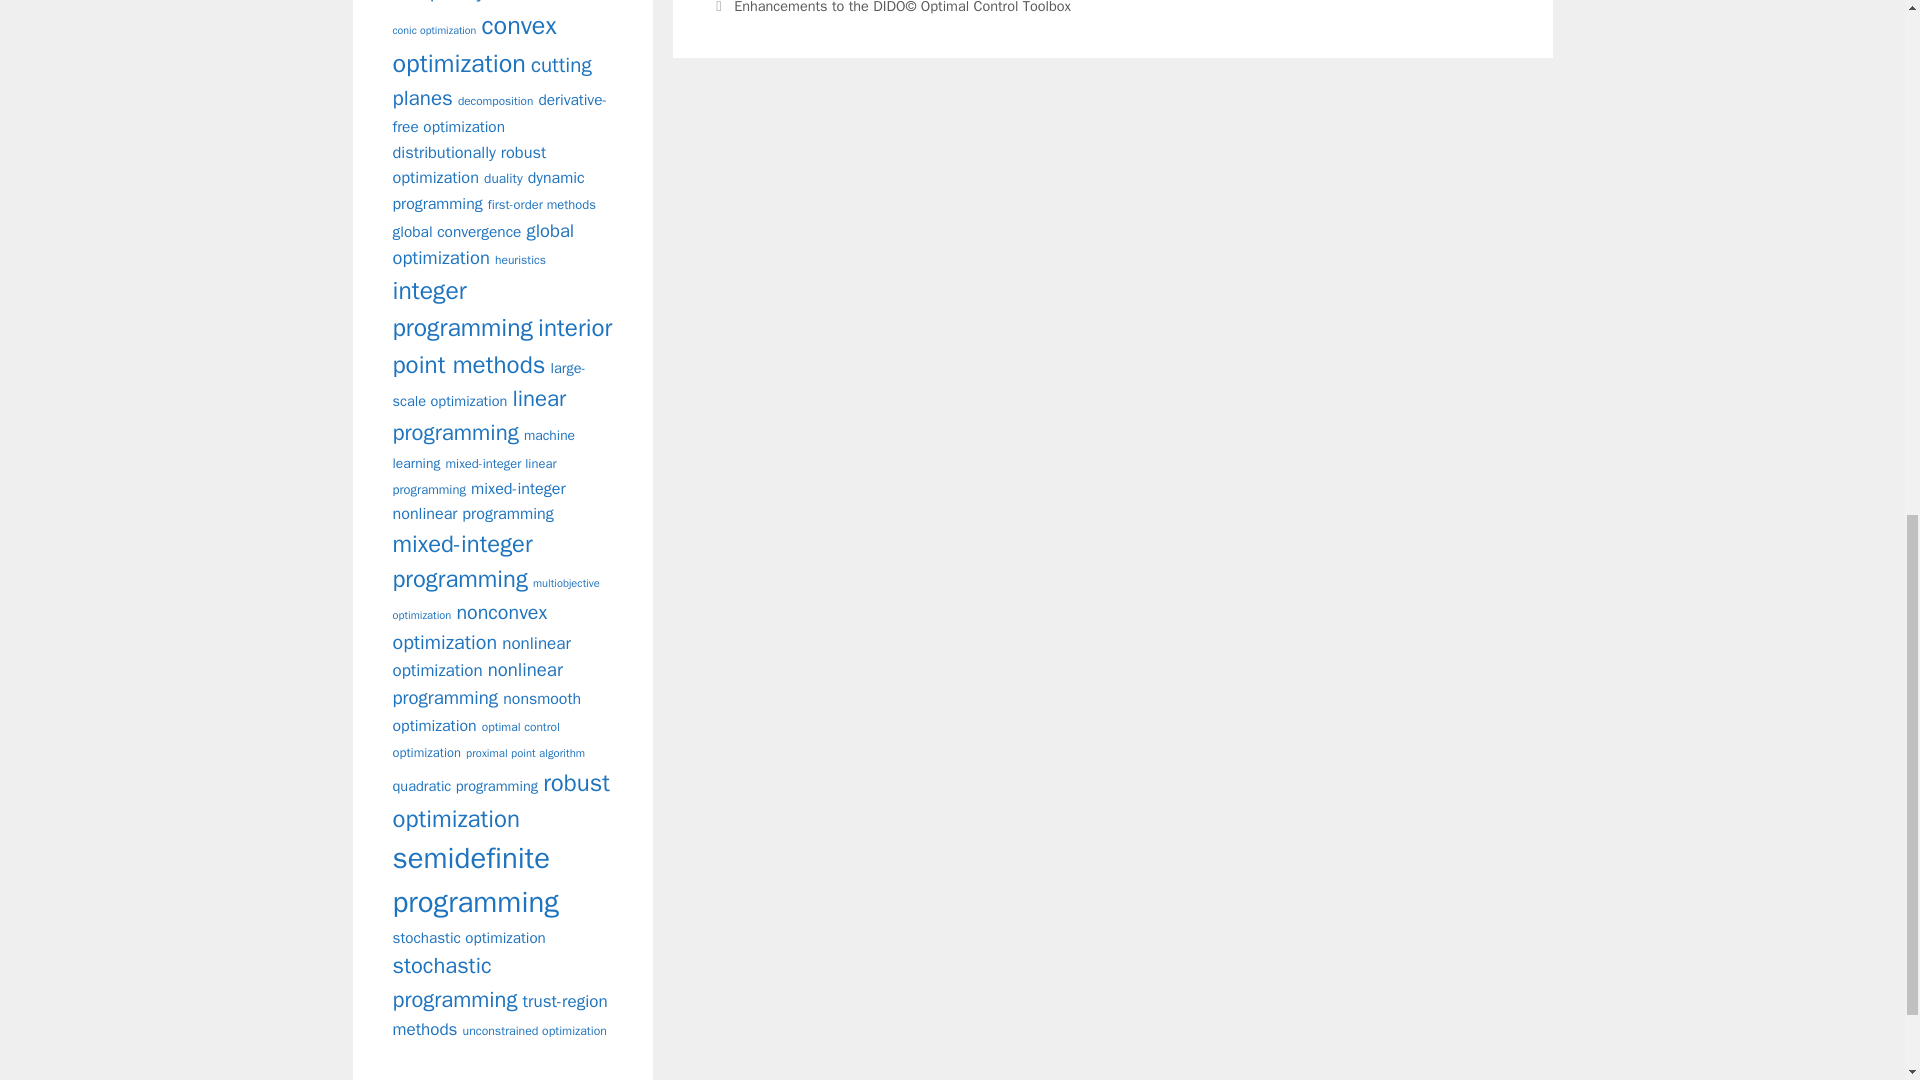 The width and height of the screenshot is (1920, 1080). What do you see at coordinates (537, 0) in the screenshot?
I see `compressed sensing` at bounding box center [537, 0].